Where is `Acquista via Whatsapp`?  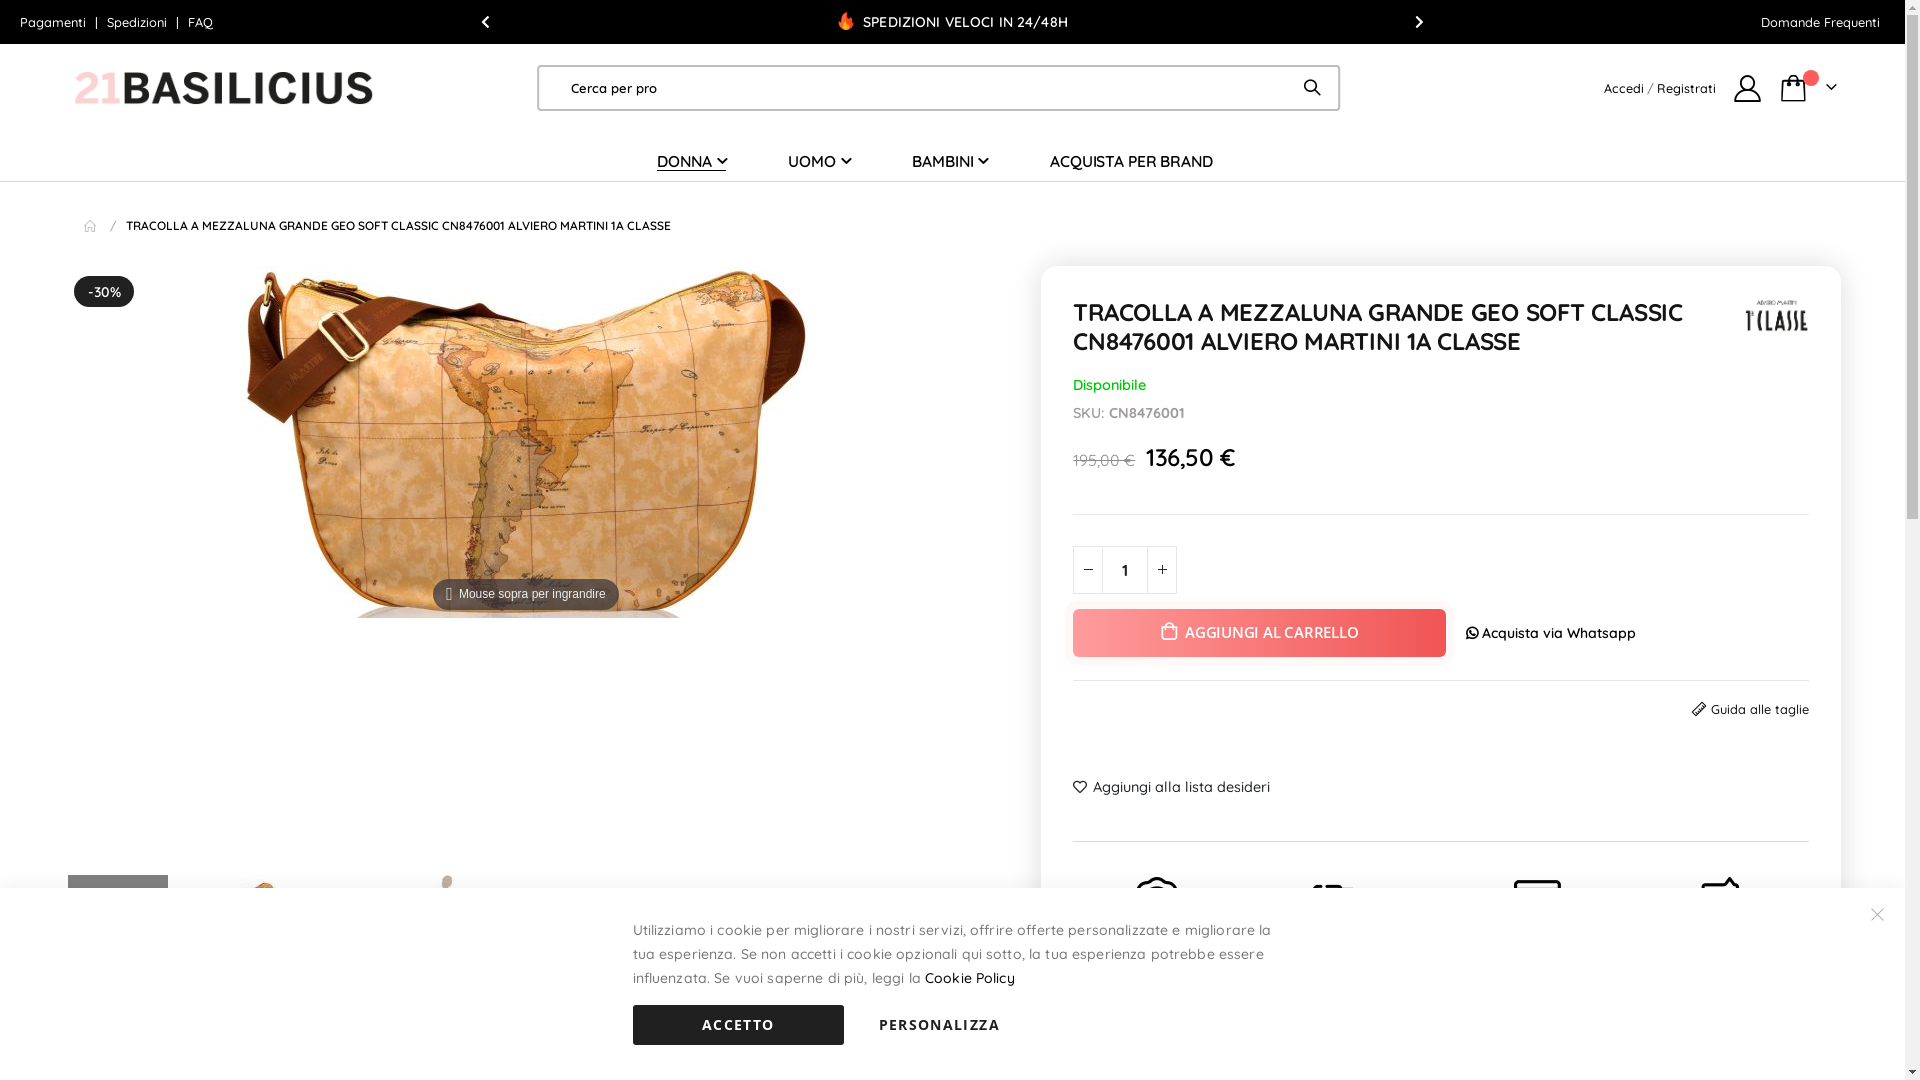
Acquista via Whatsapp is located at coordinates (1551, 632).